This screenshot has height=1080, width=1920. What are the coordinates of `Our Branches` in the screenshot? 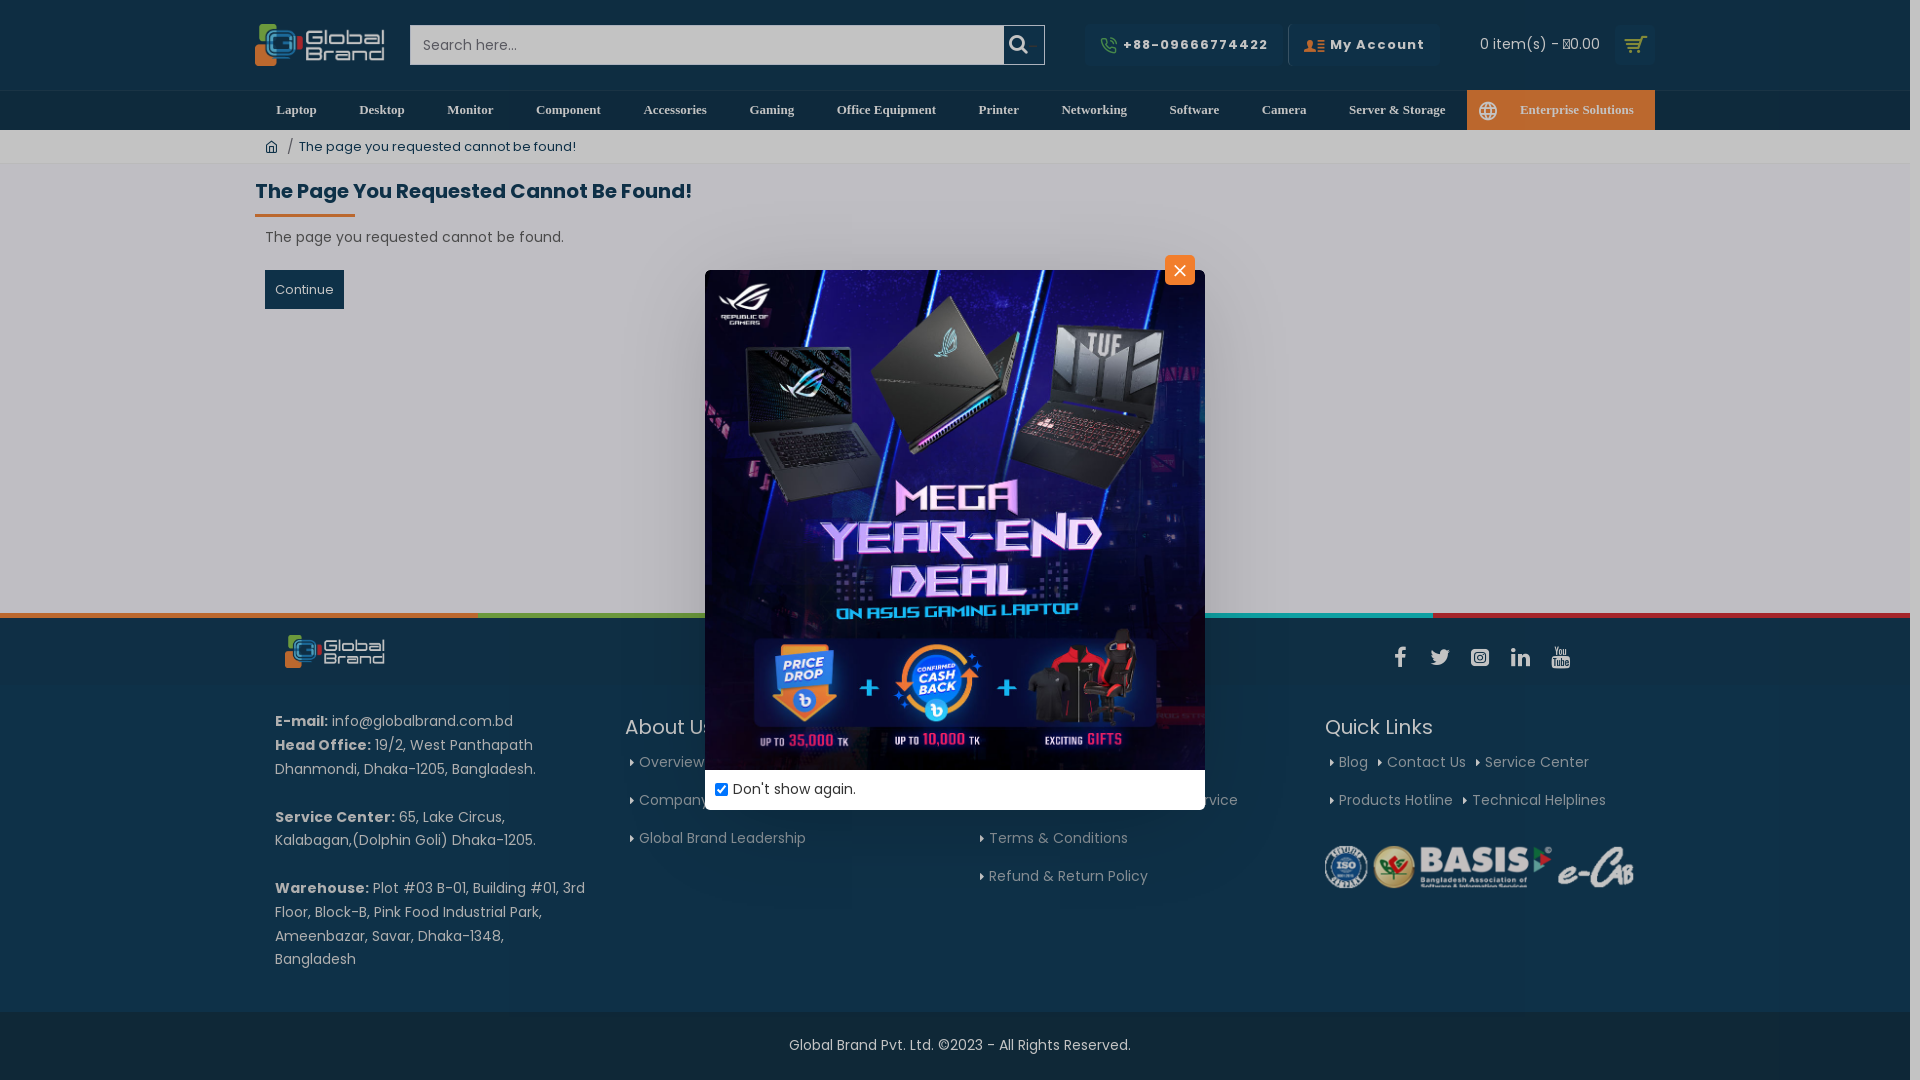 It's located at (862, 763).